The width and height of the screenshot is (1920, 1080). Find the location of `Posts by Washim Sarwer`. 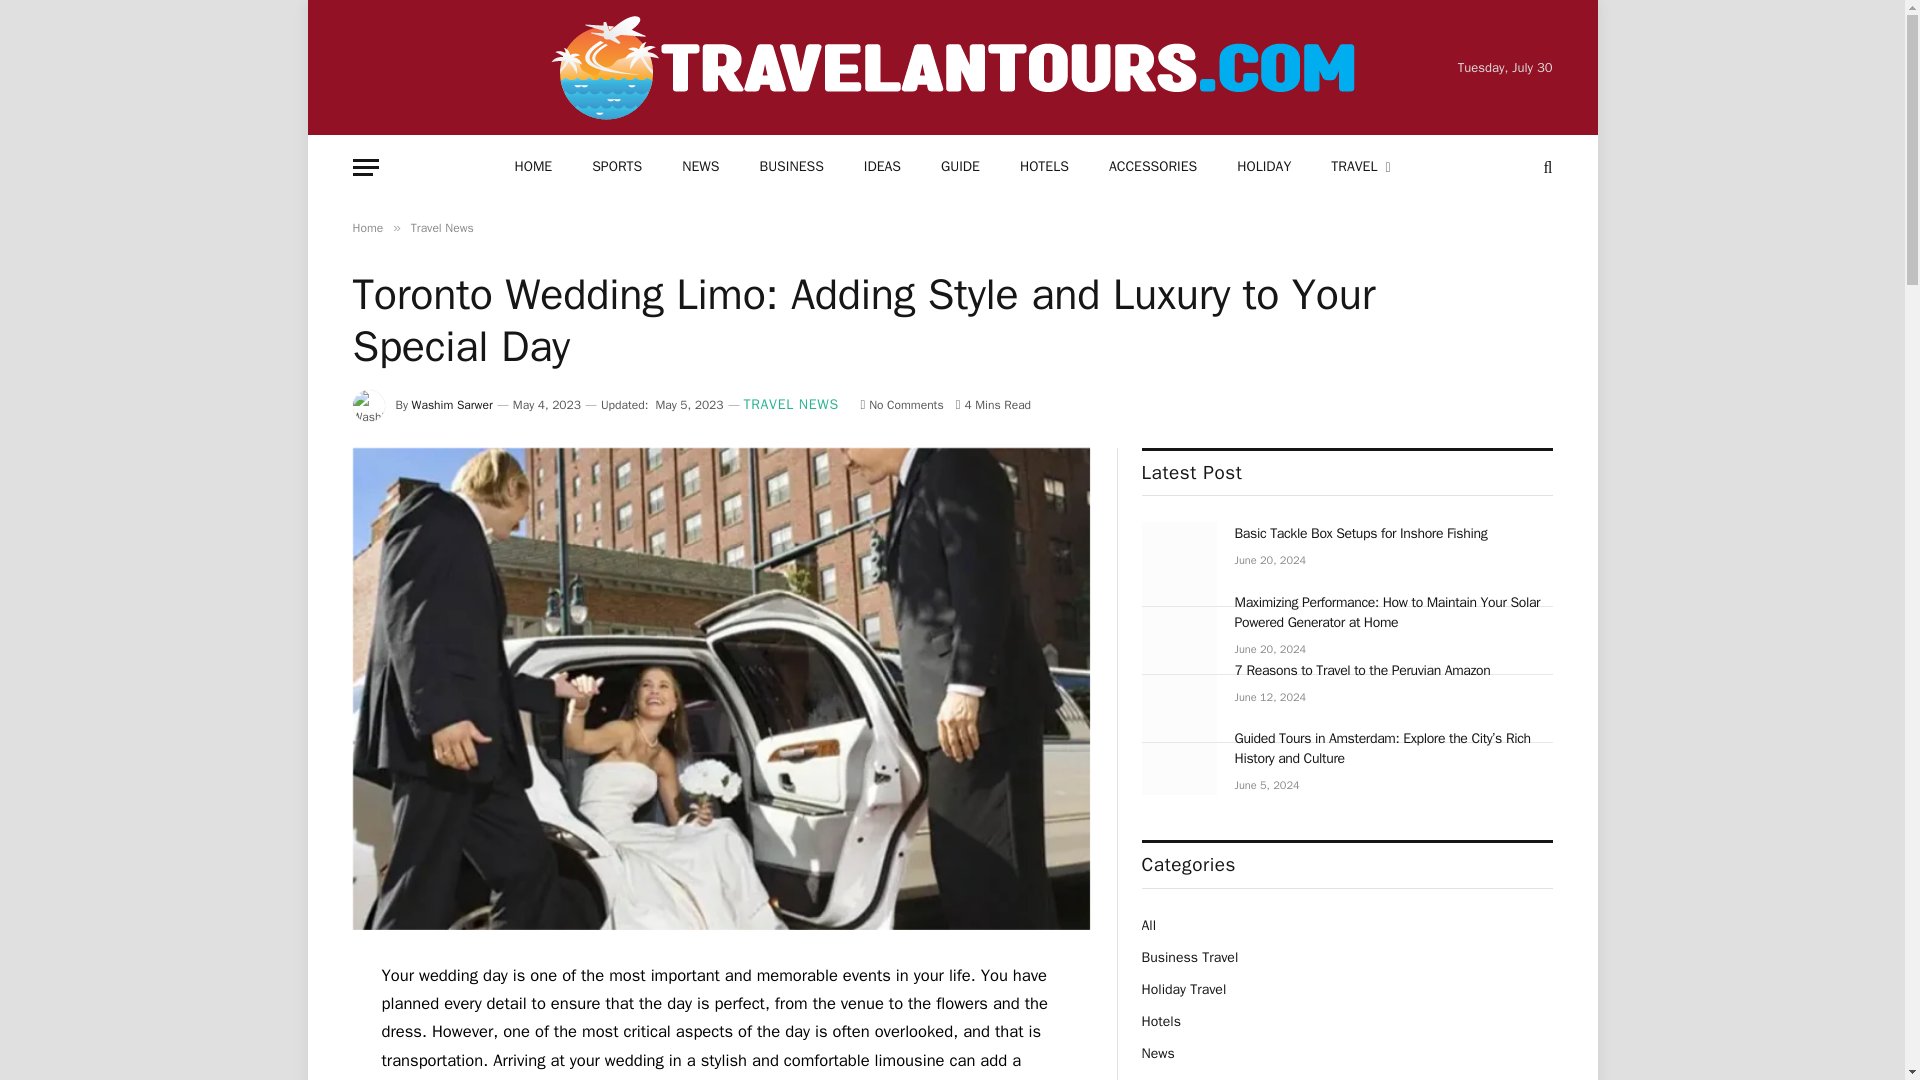

Posts by Washim Sarwer is located at coordinates (452, 404).